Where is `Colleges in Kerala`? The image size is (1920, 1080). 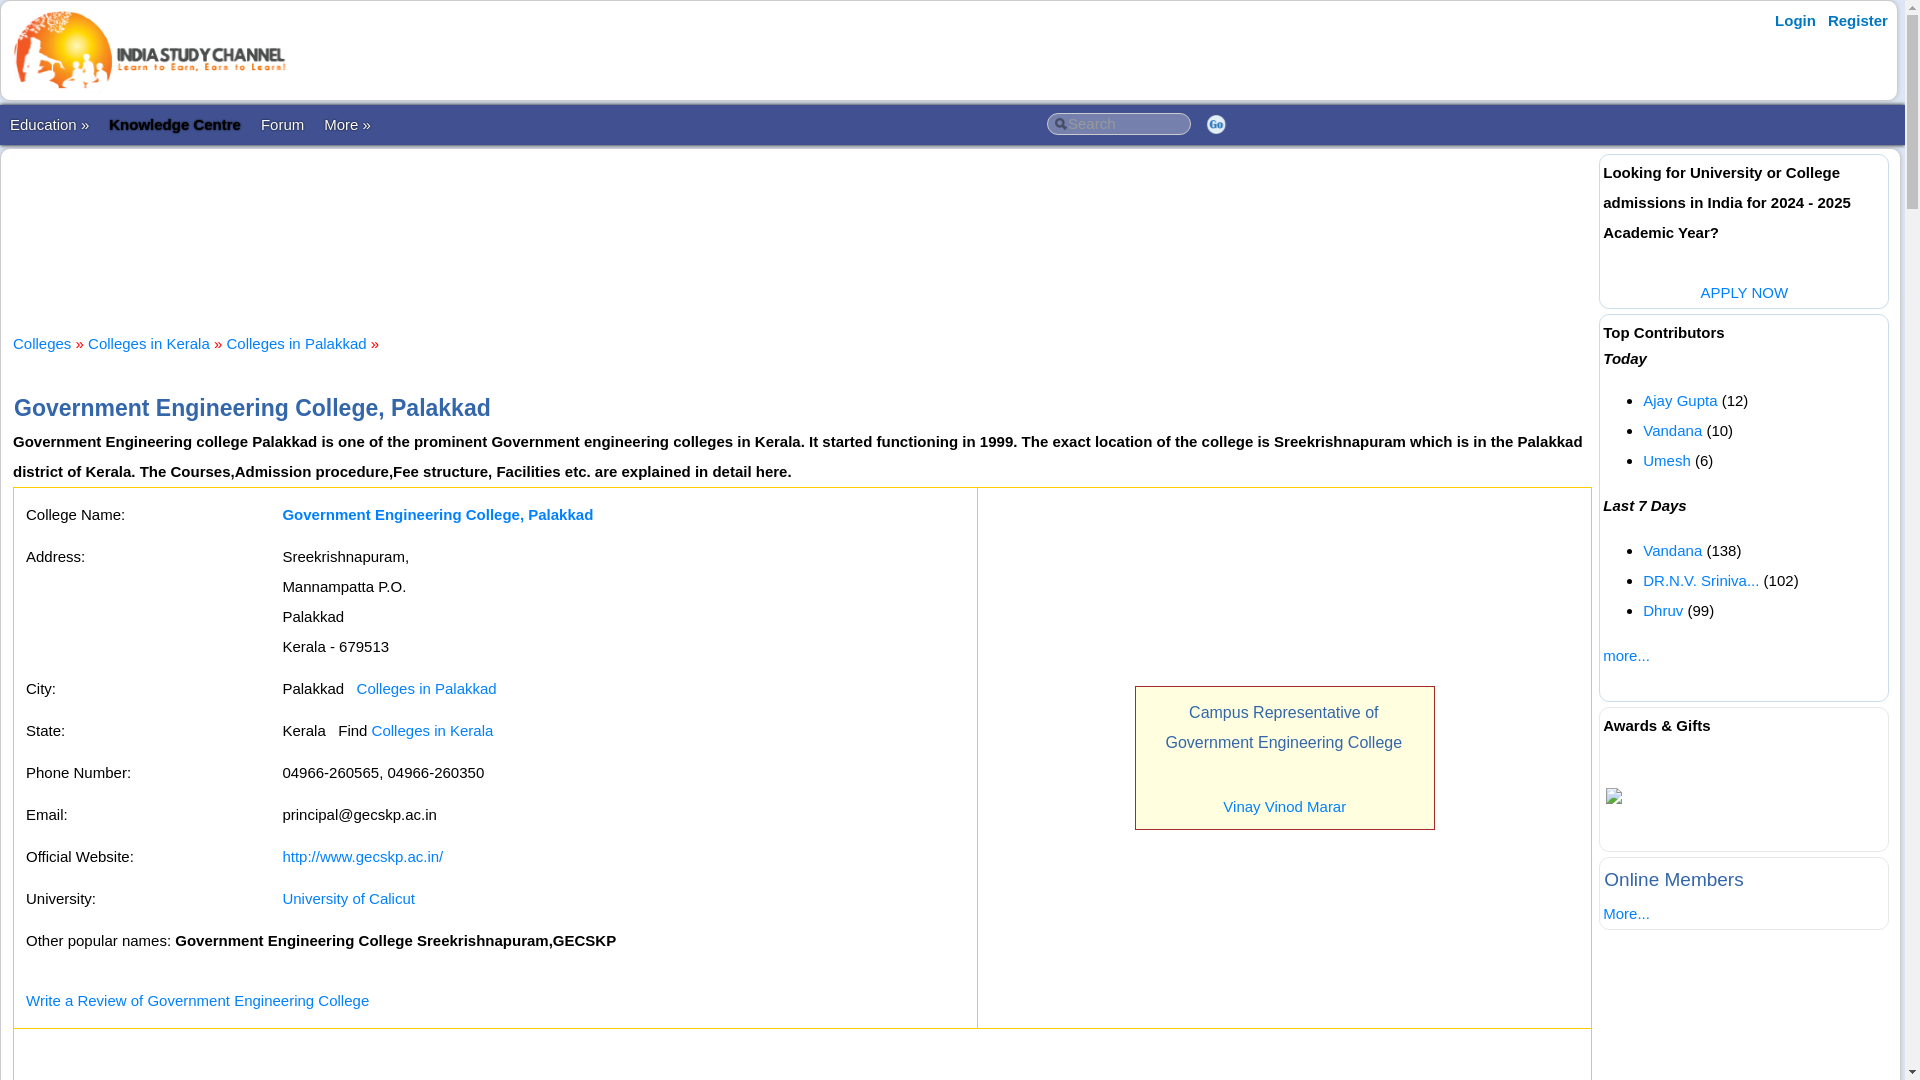 Colleges in Kerala is located at coordinates (432, 730).